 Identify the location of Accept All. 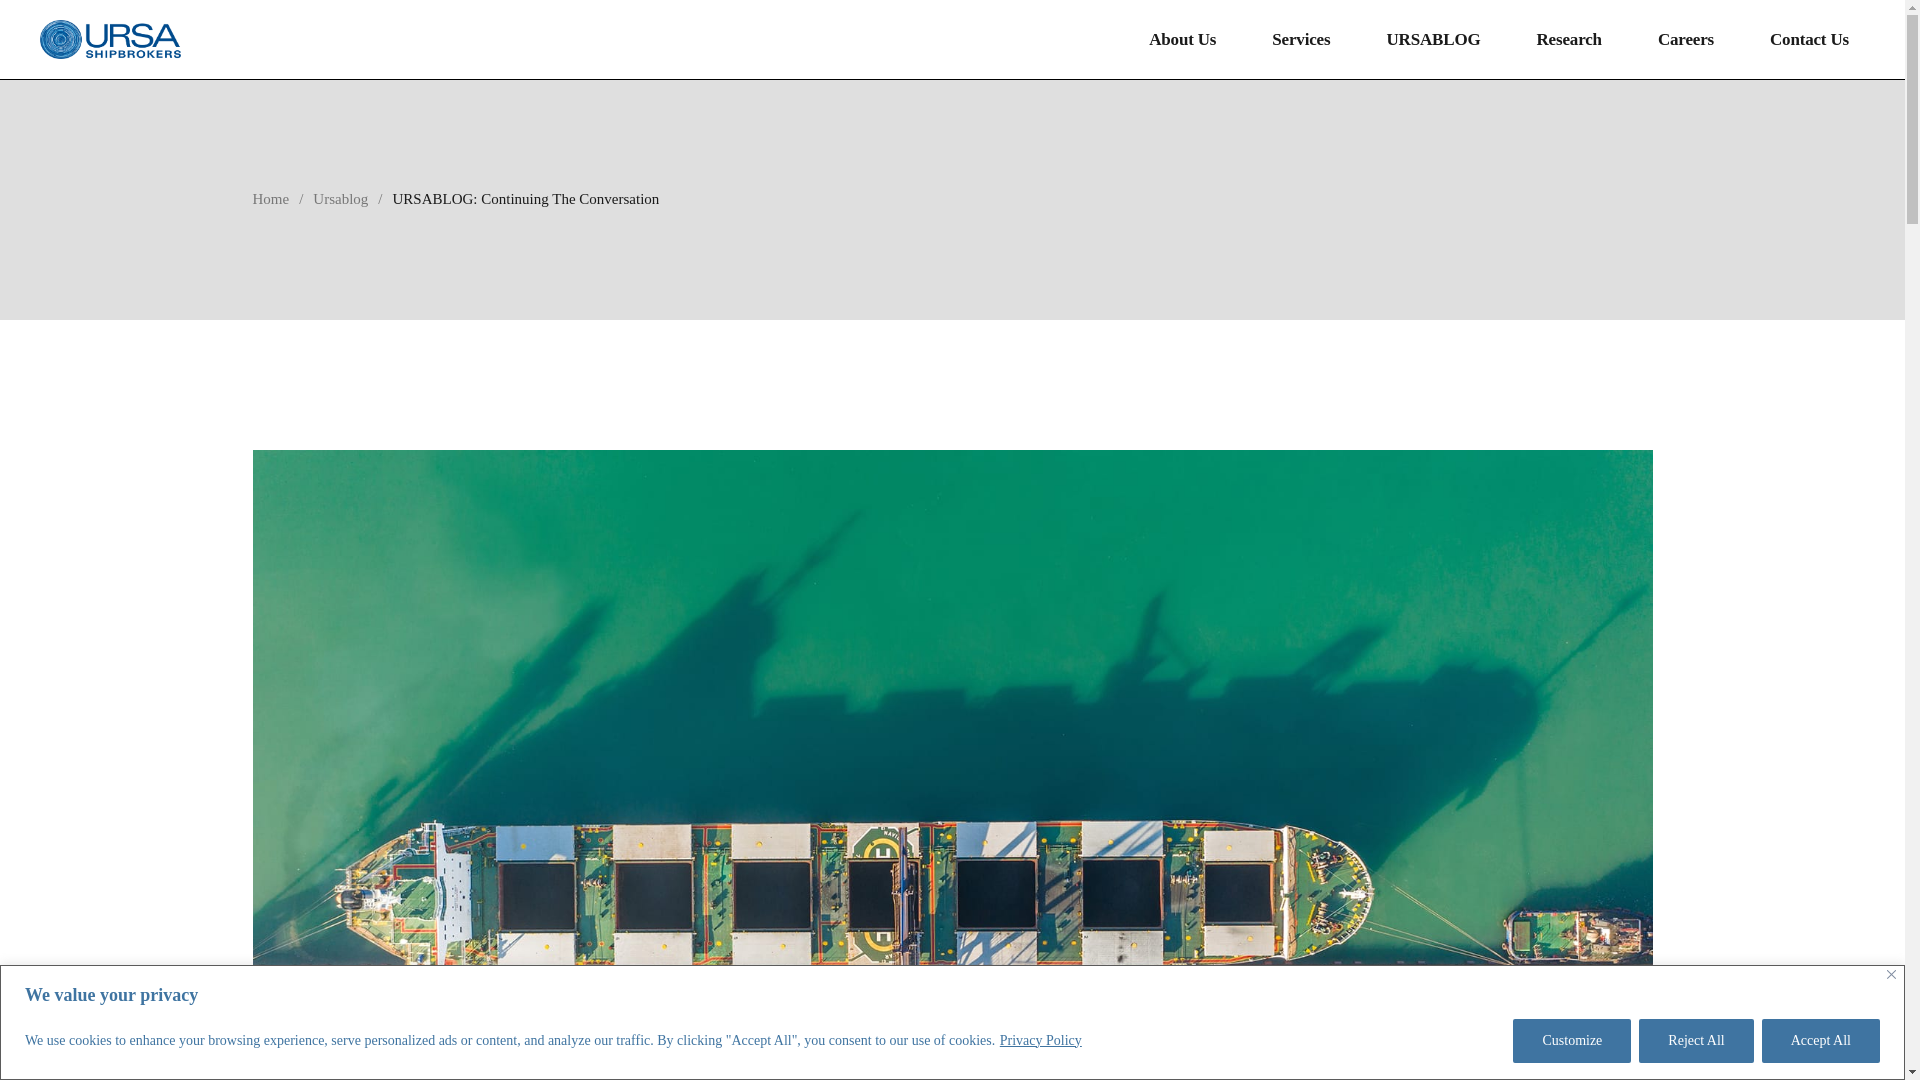
(1820, 1040).